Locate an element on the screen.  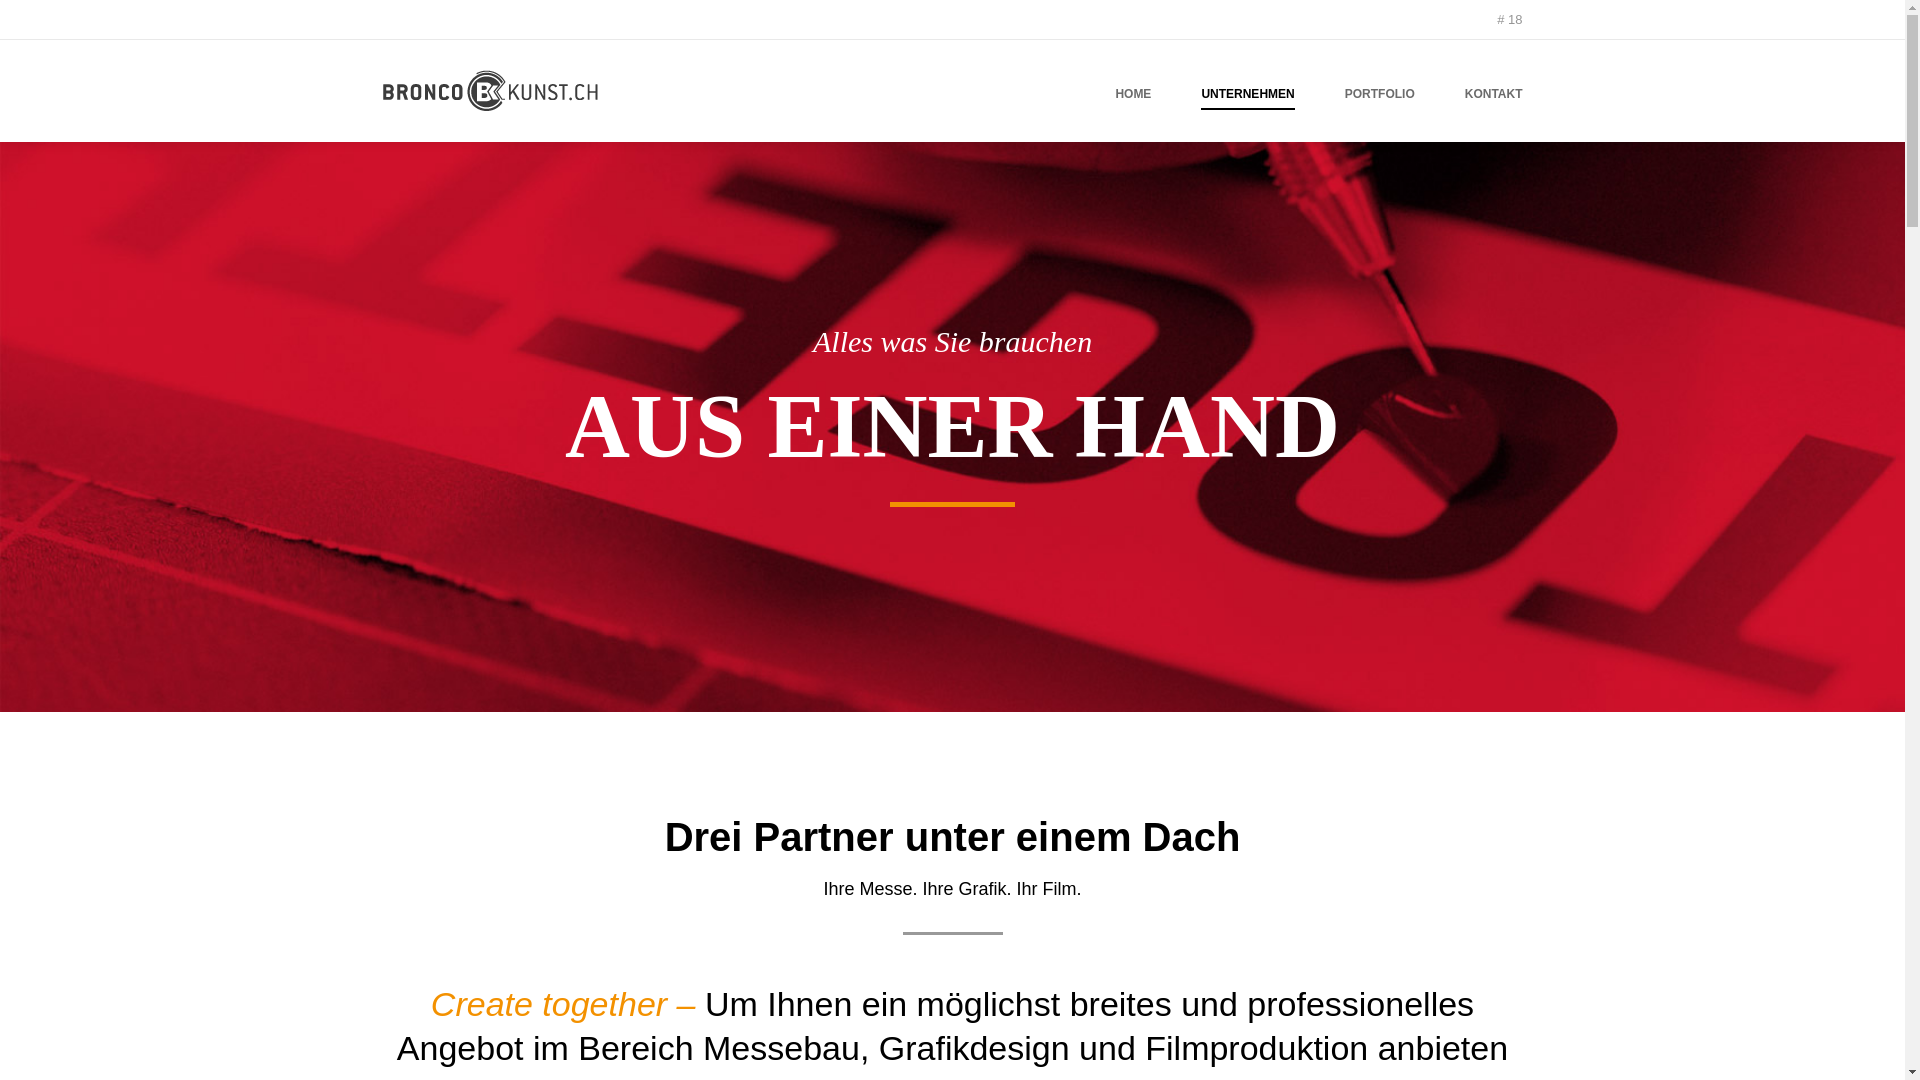
HOME is located at coordinates (1158, 98).